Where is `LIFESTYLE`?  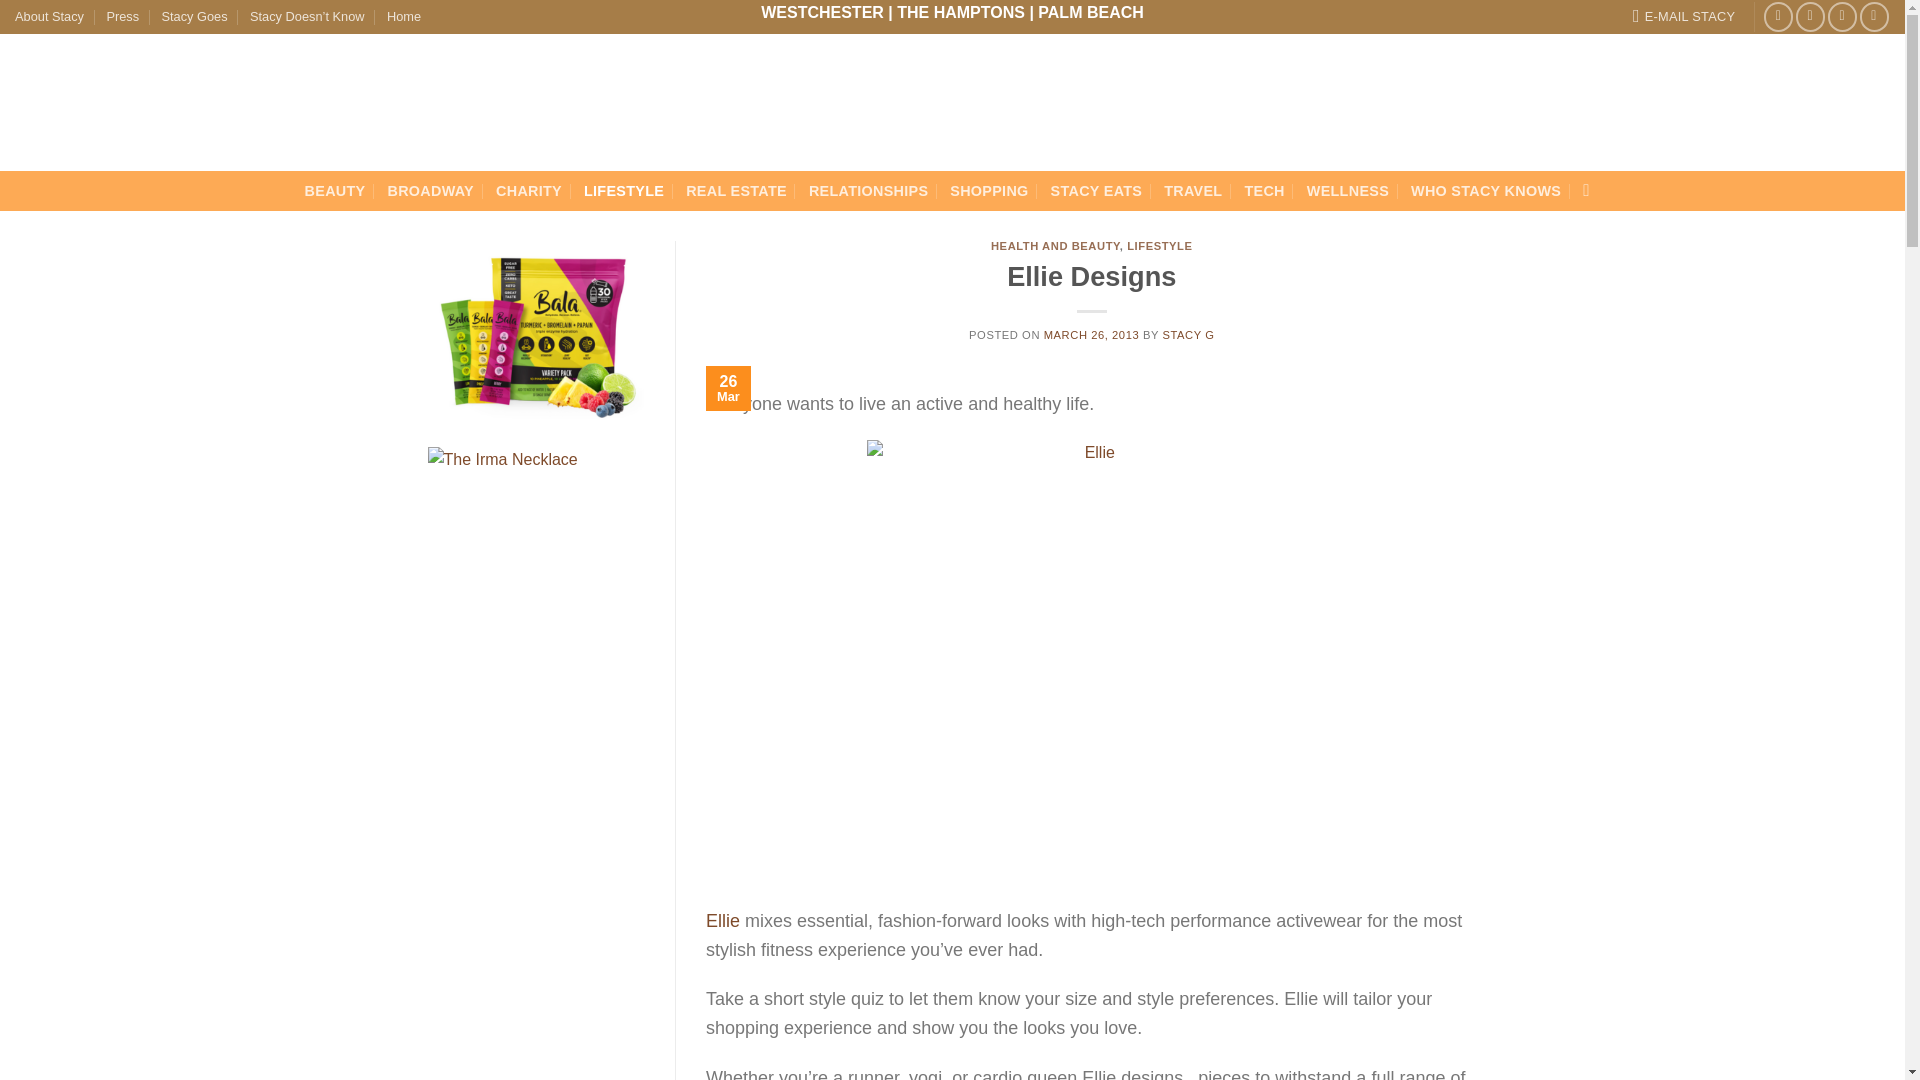 LIFESTYLE is located at coordinates (624, 190).